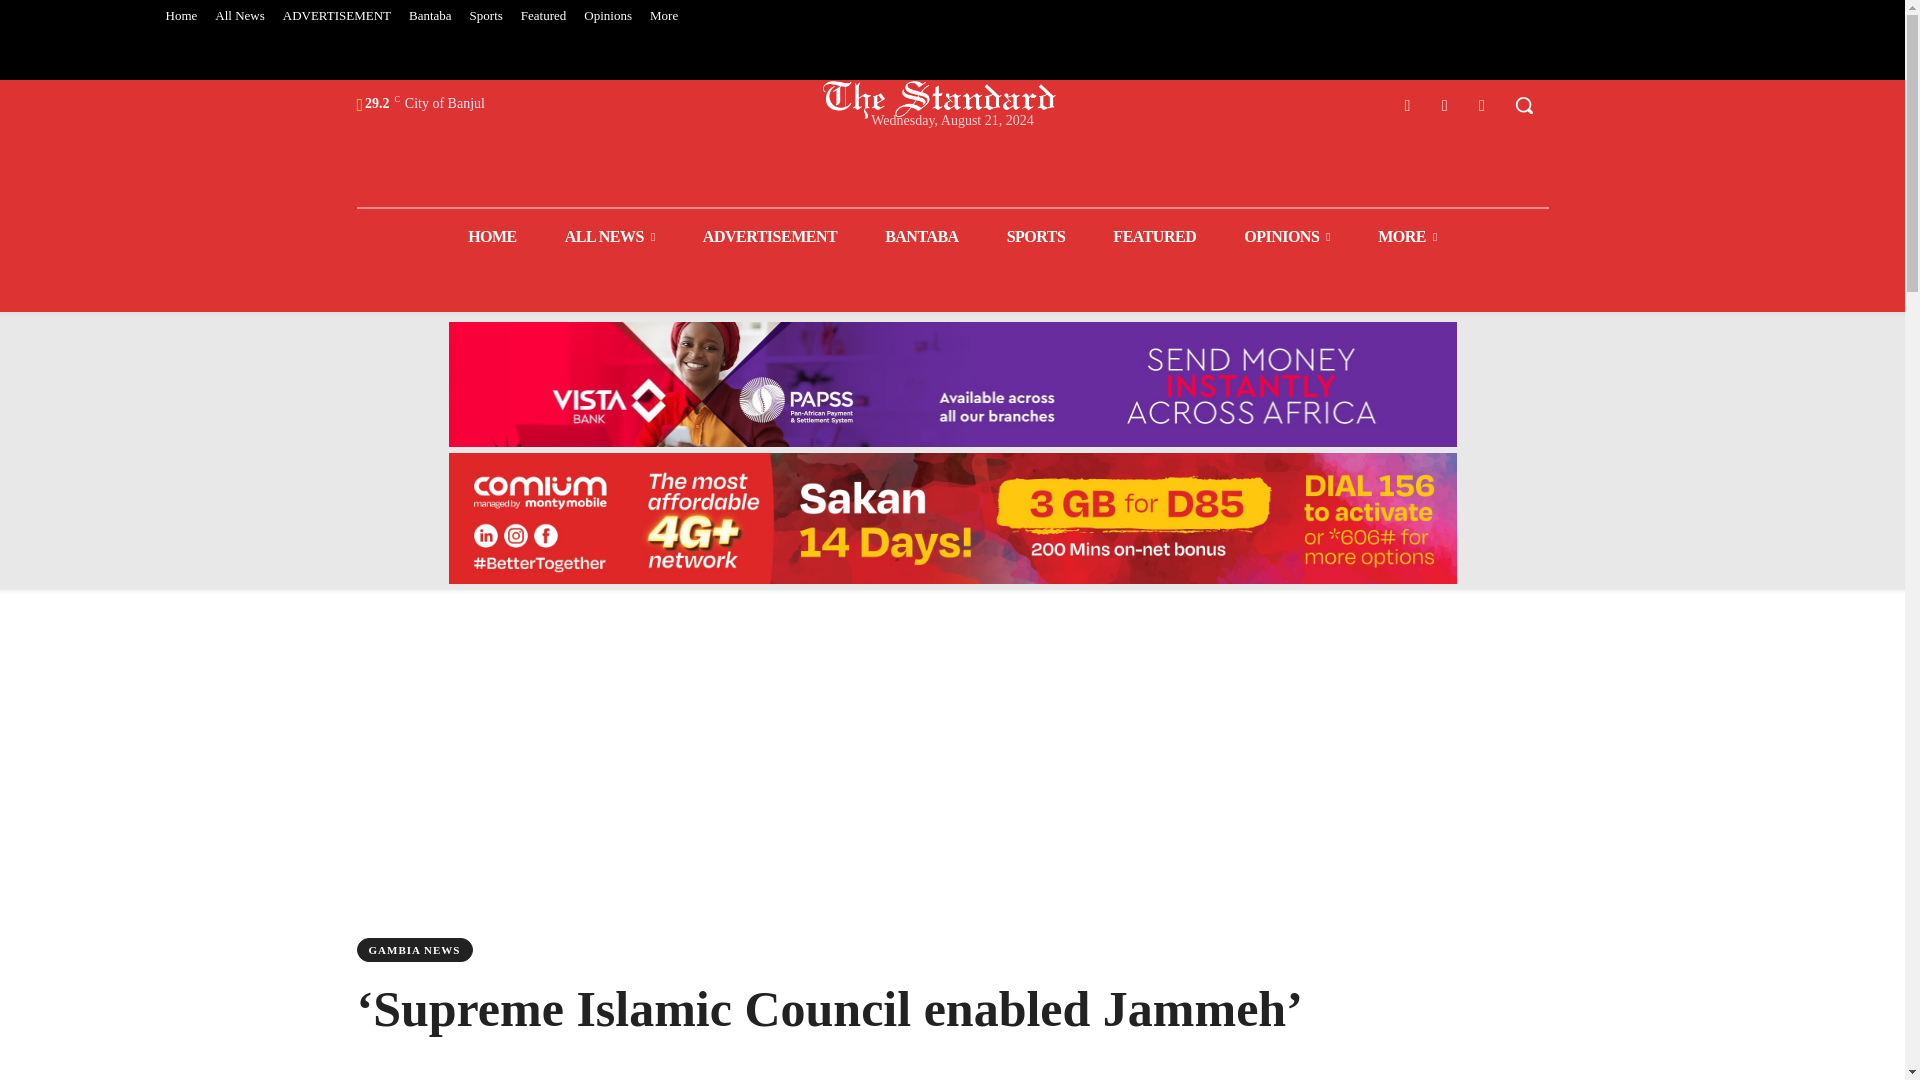 This screenshot has height=1080, width=1920. I want to click on ALL NEWS, so click(610, 236).